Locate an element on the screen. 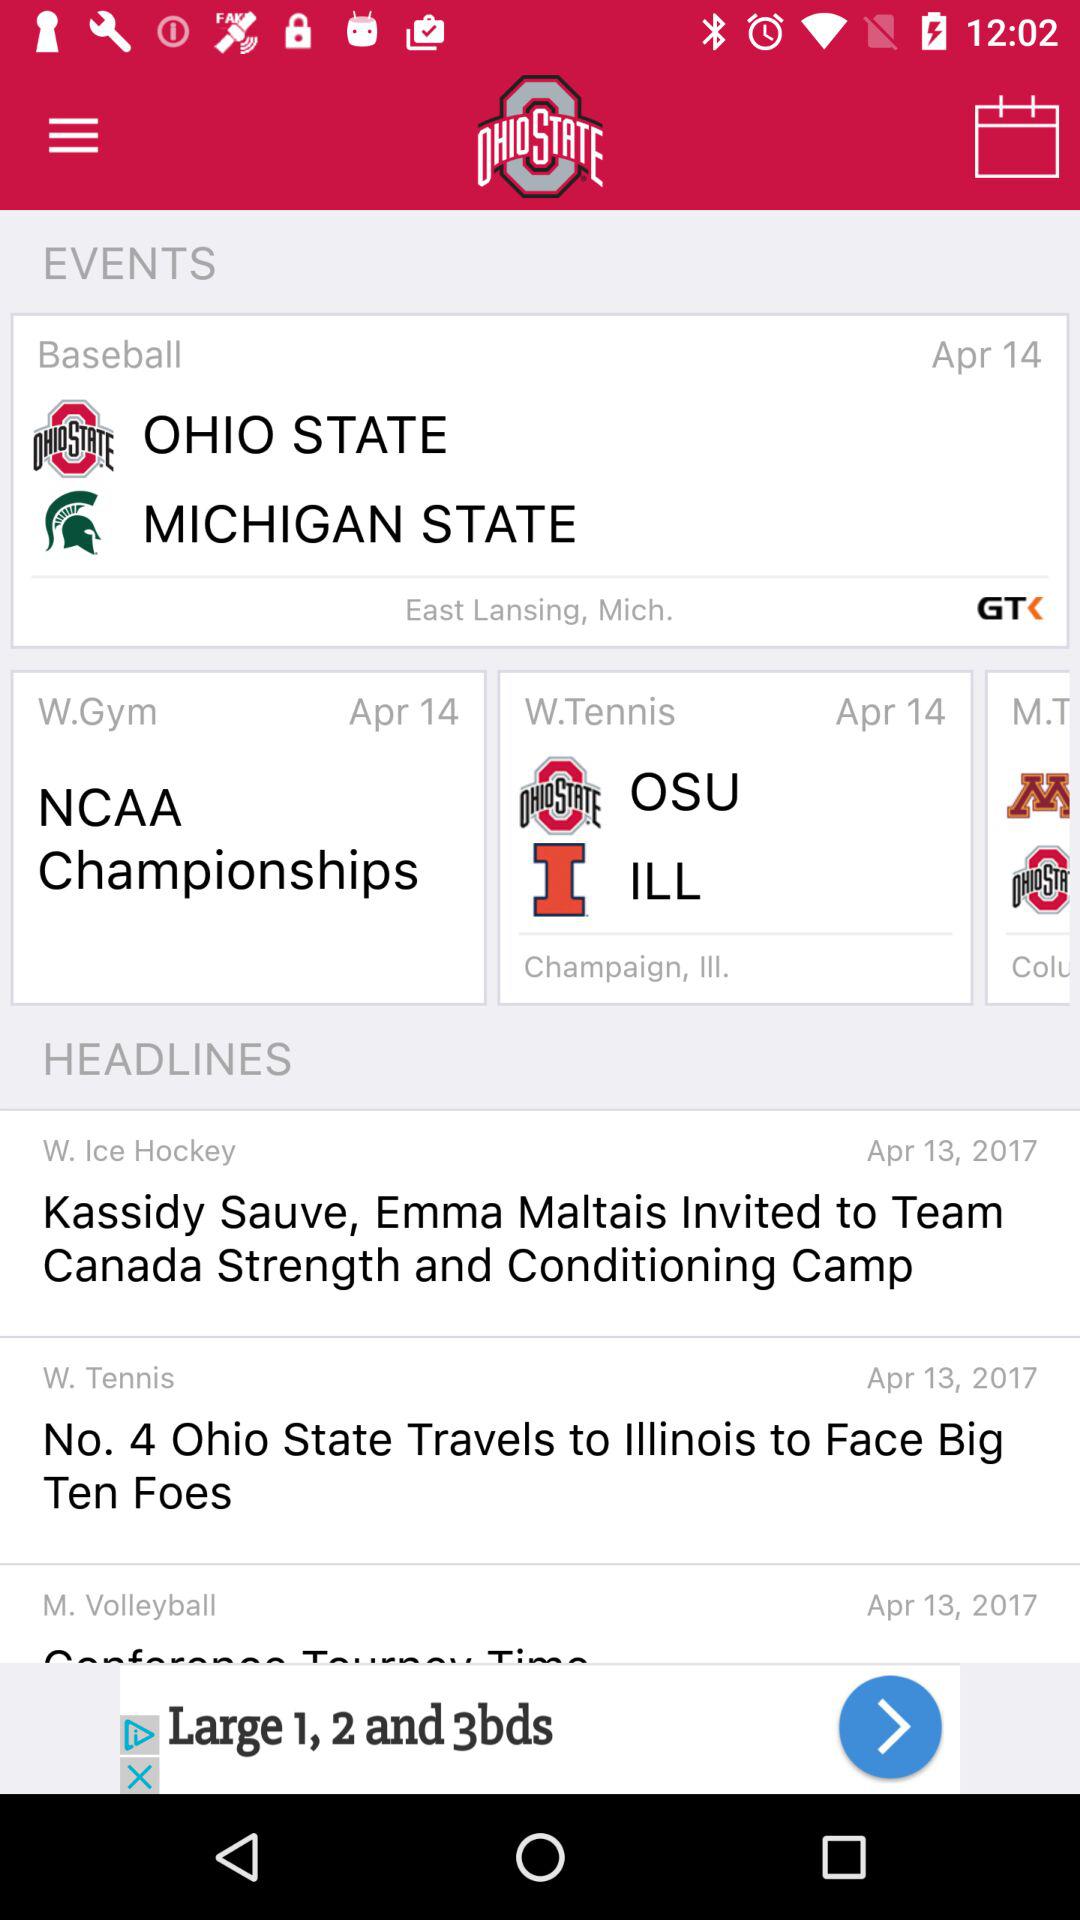  hamburger menu icon is located at coordinates (74, 136).